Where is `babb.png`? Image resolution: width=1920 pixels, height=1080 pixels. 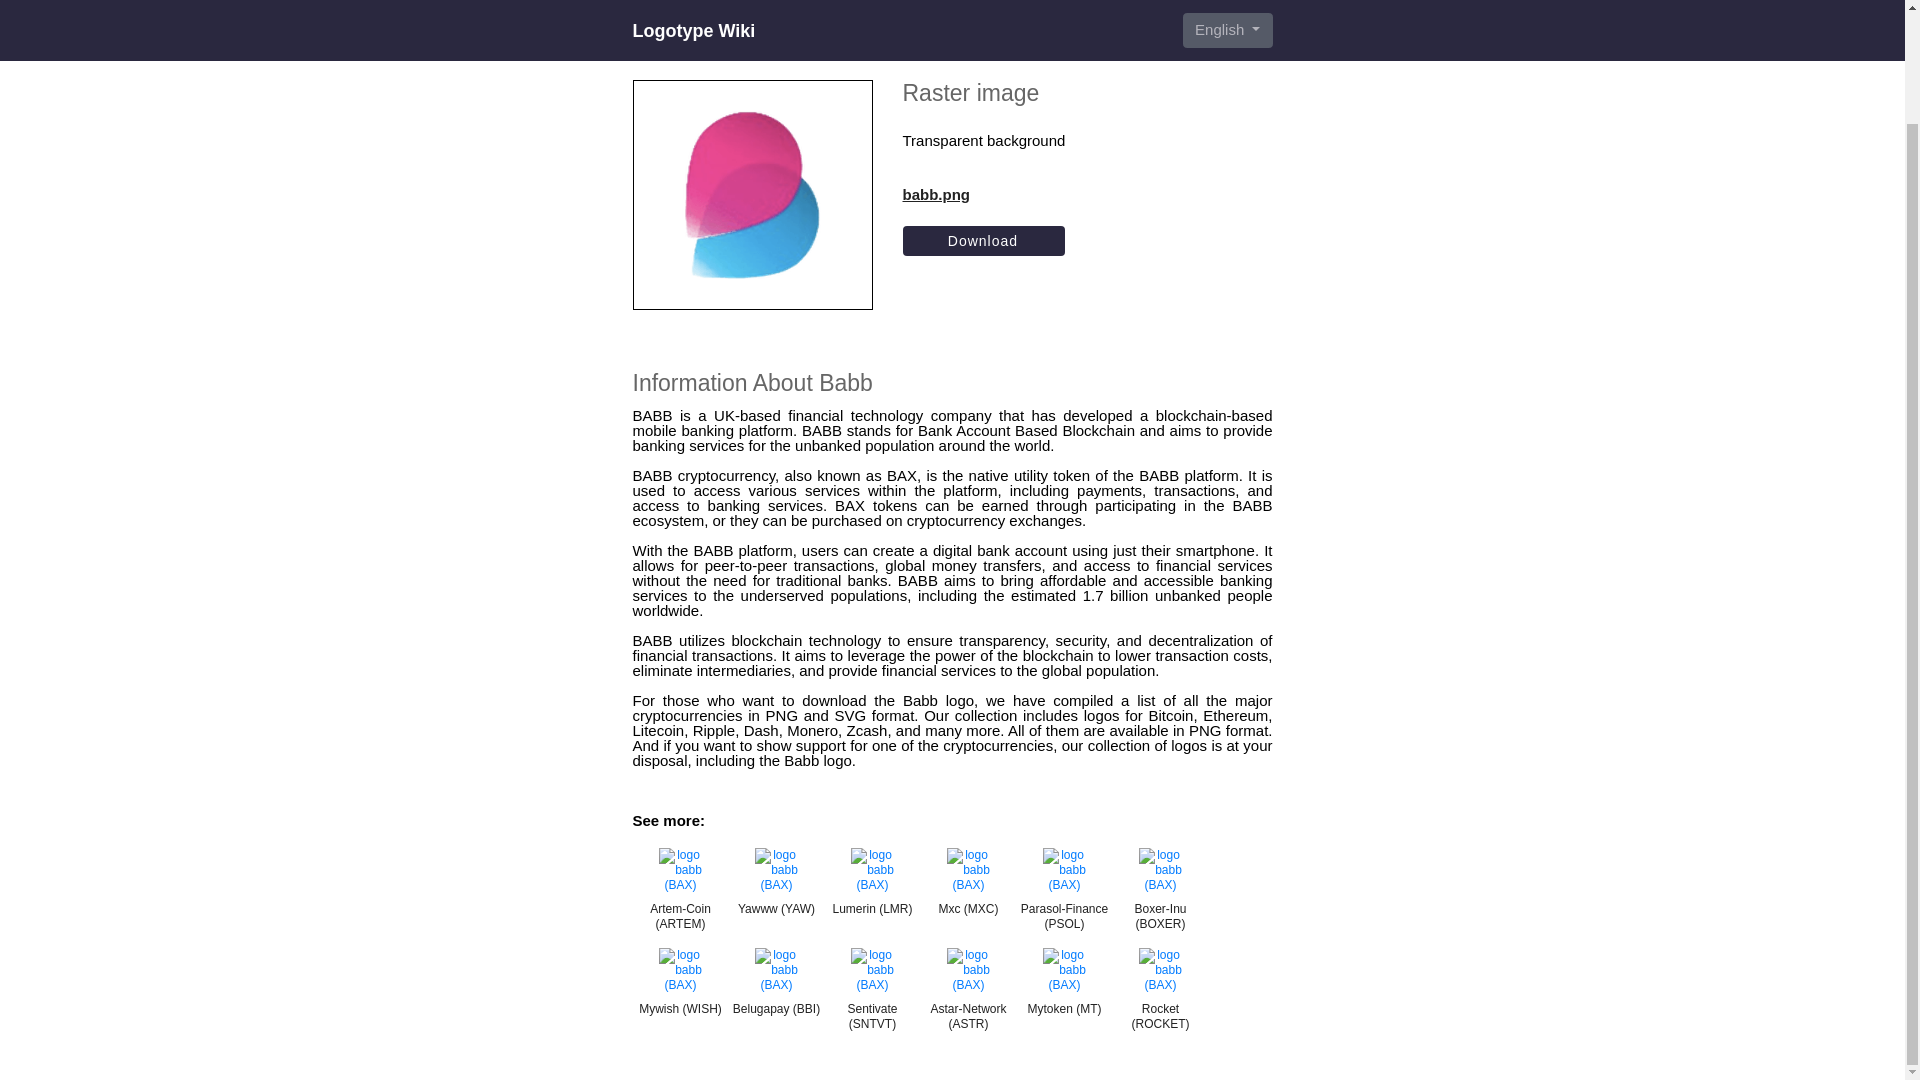
babb.png is located at coordinates (984, 194).